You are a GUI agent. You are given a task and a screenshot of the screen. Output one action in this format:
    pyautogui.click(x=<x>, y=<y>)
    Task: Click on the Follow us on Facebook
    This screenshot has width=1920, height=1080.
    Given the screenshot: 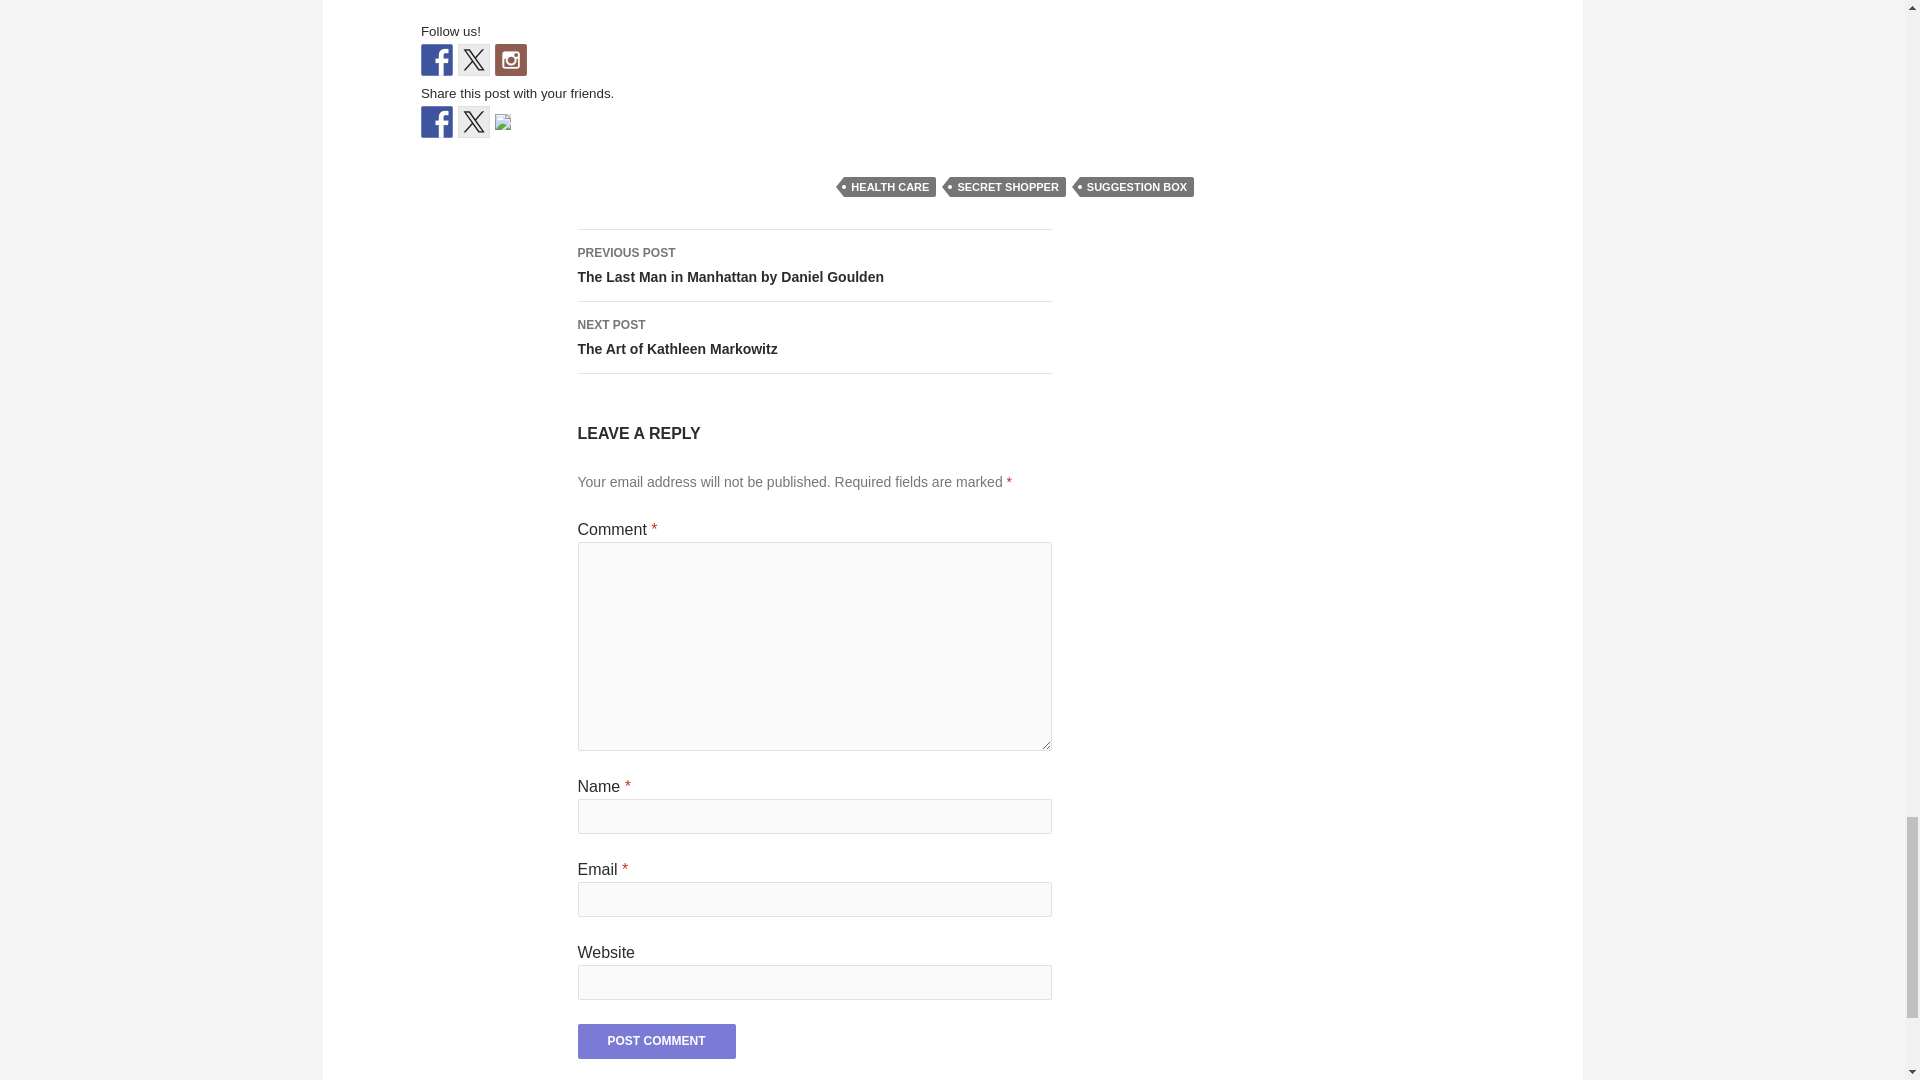 What is the action you would take?
    pyautogui.click(x=436, y=60)
    